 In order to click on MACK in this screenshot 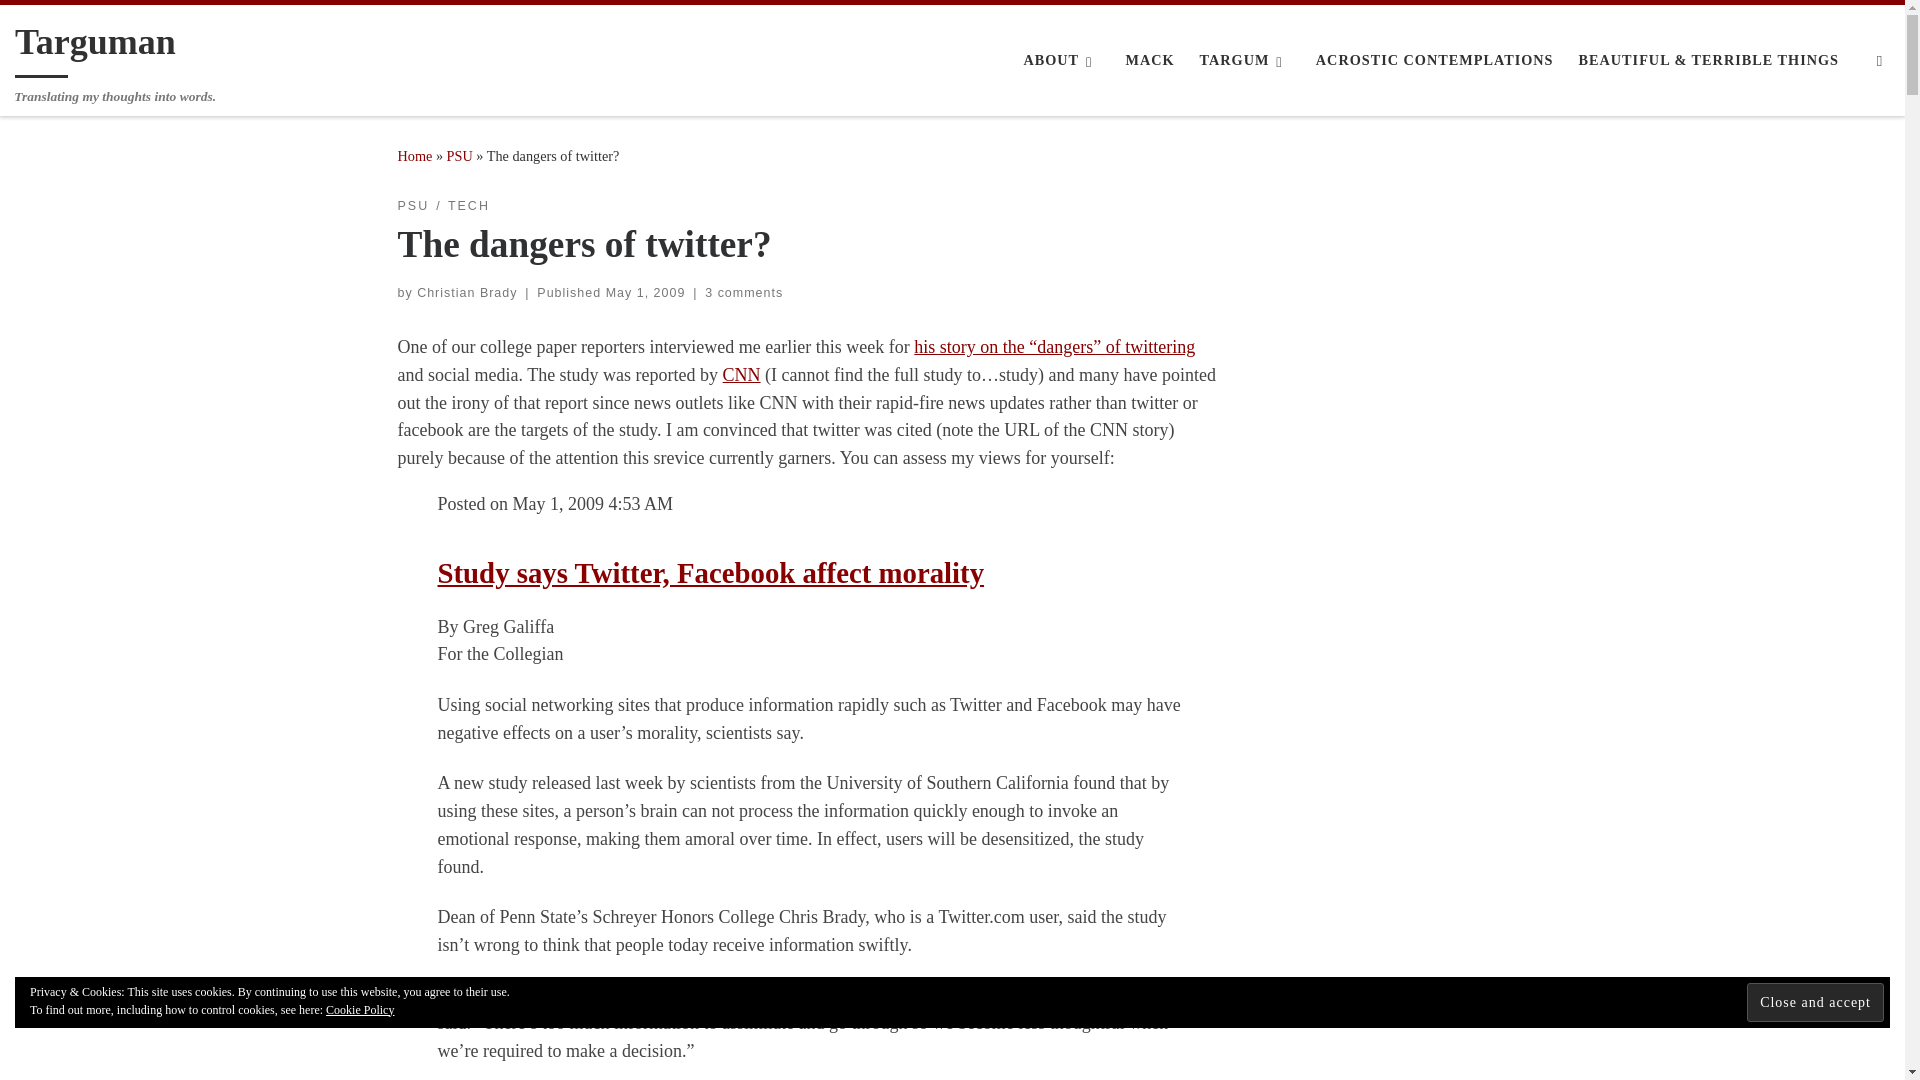, I will do `click(1150, 60)`.